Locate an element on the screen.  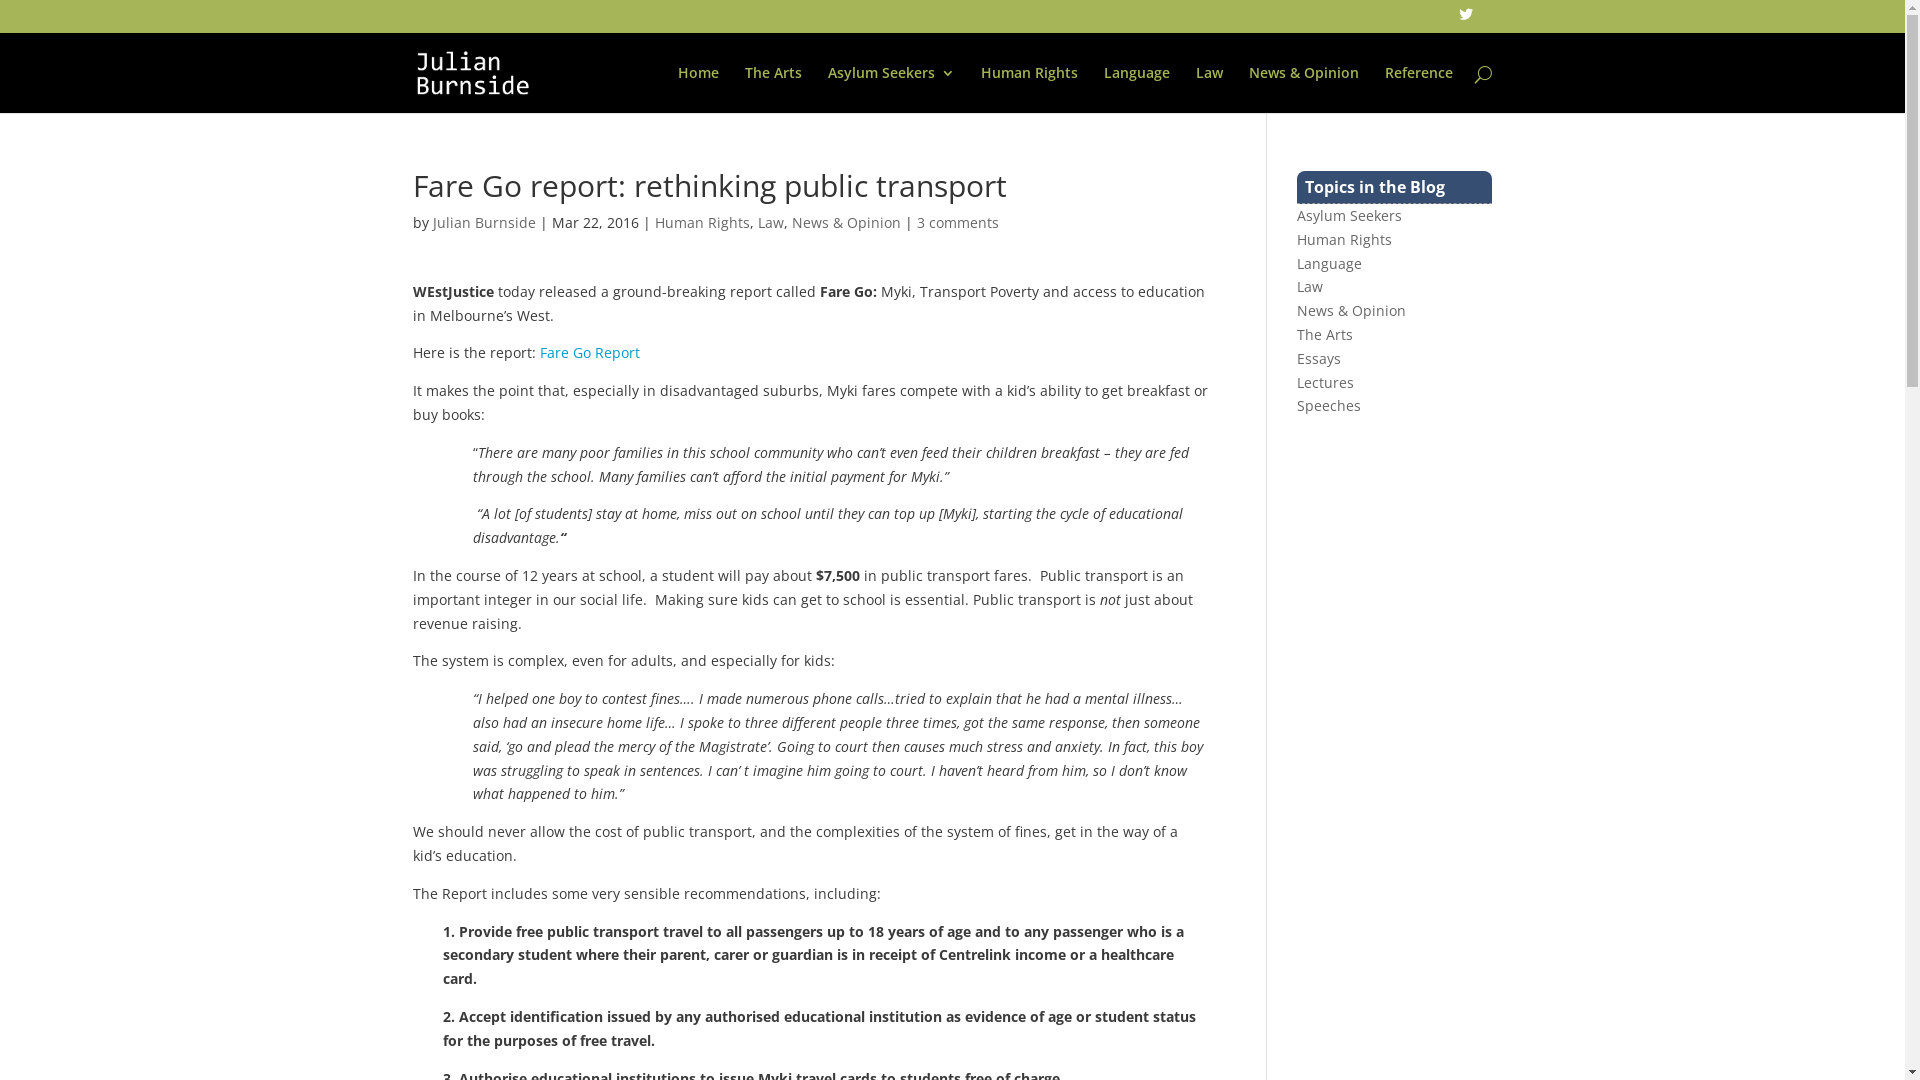
Essays is located at coordinates (1319, 358).